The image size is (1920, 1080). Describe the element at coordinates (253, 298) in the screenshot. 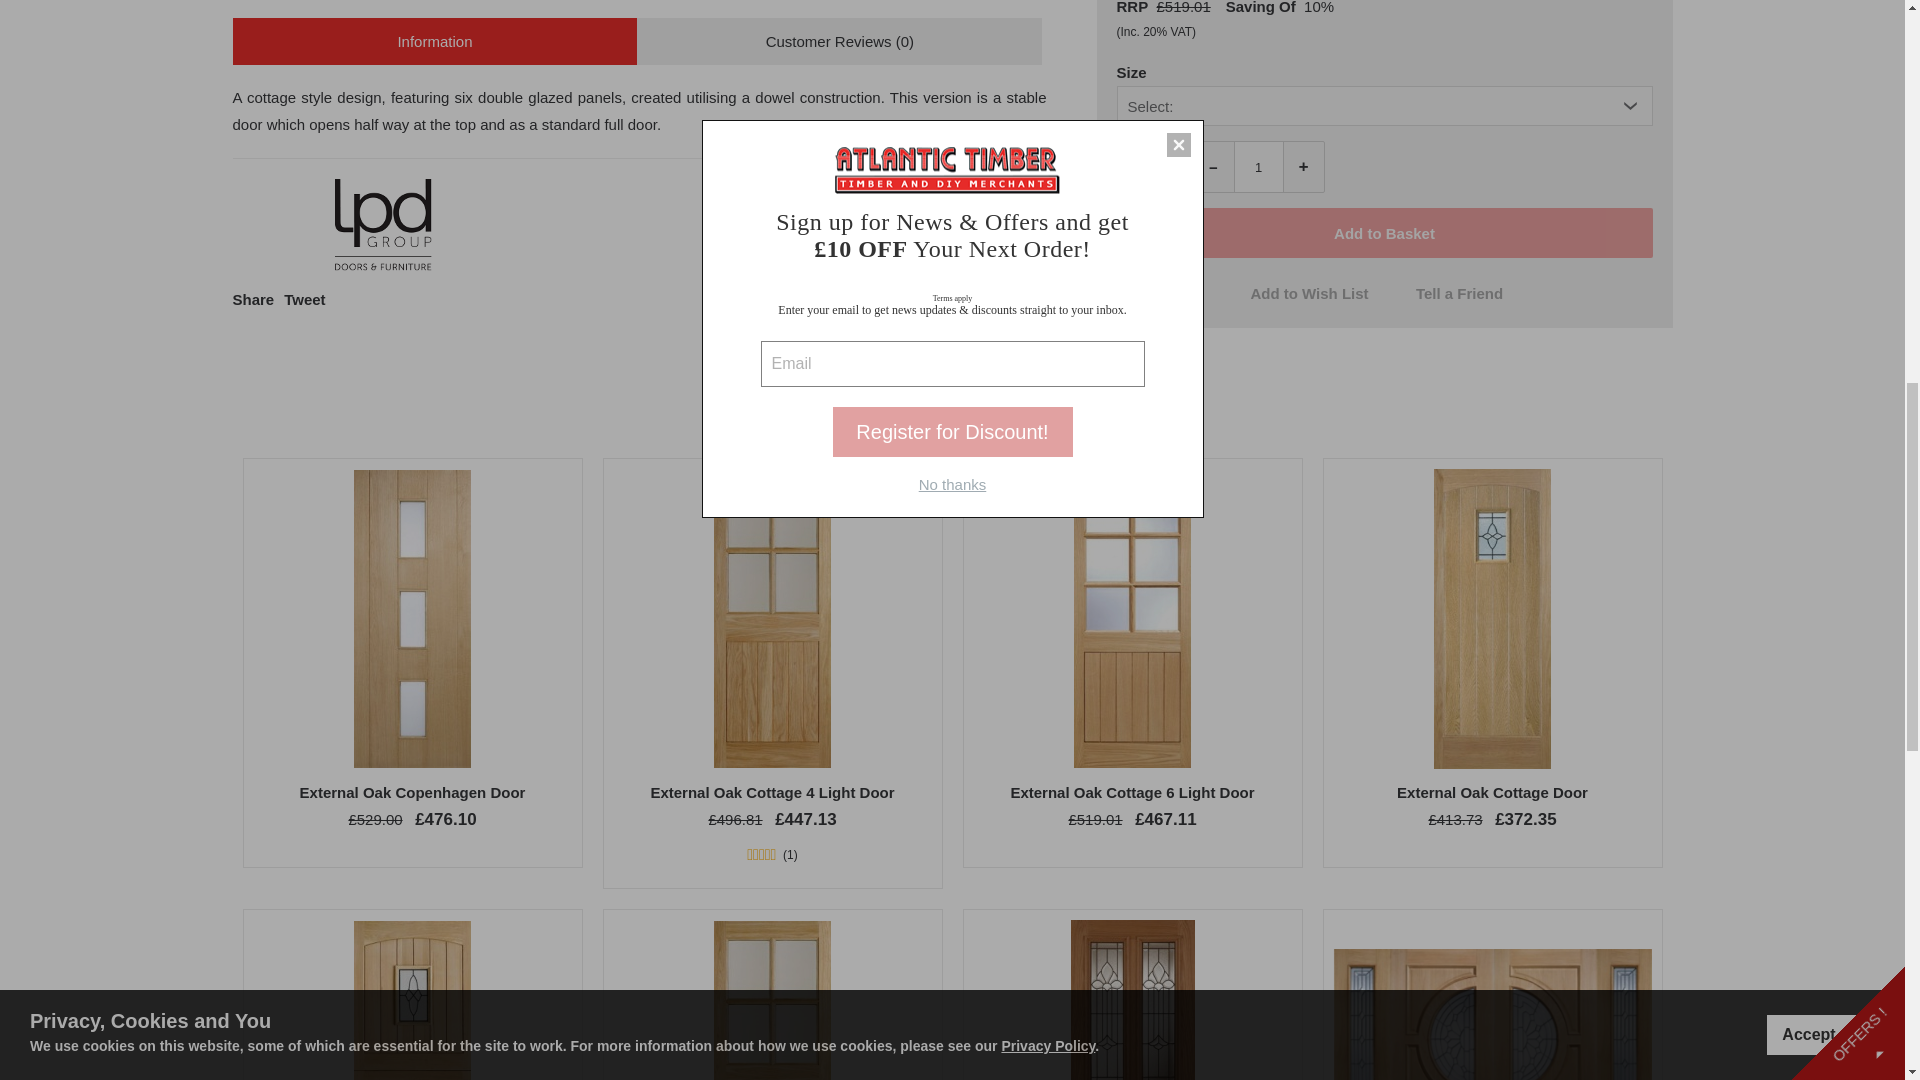

I see `Share` at that location.